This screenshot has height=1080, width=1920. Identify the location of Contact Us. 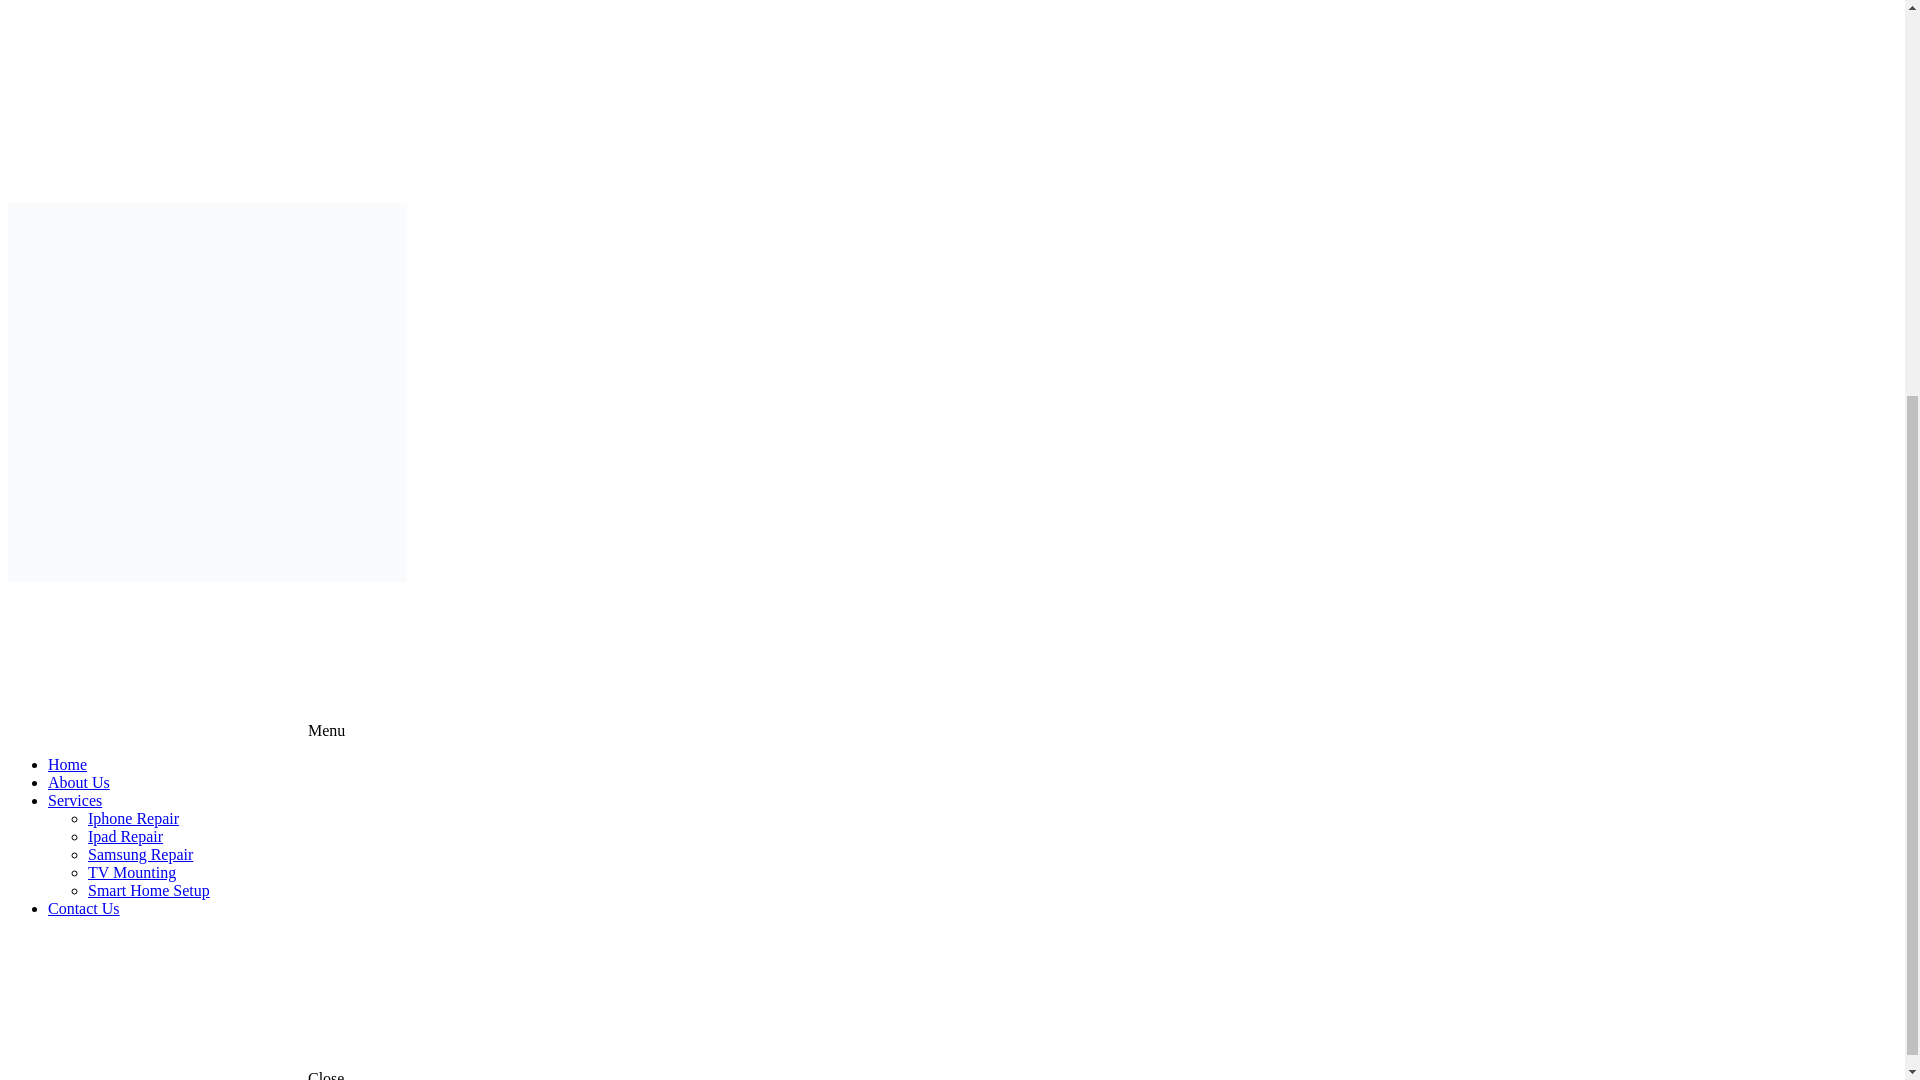
(84, 908).